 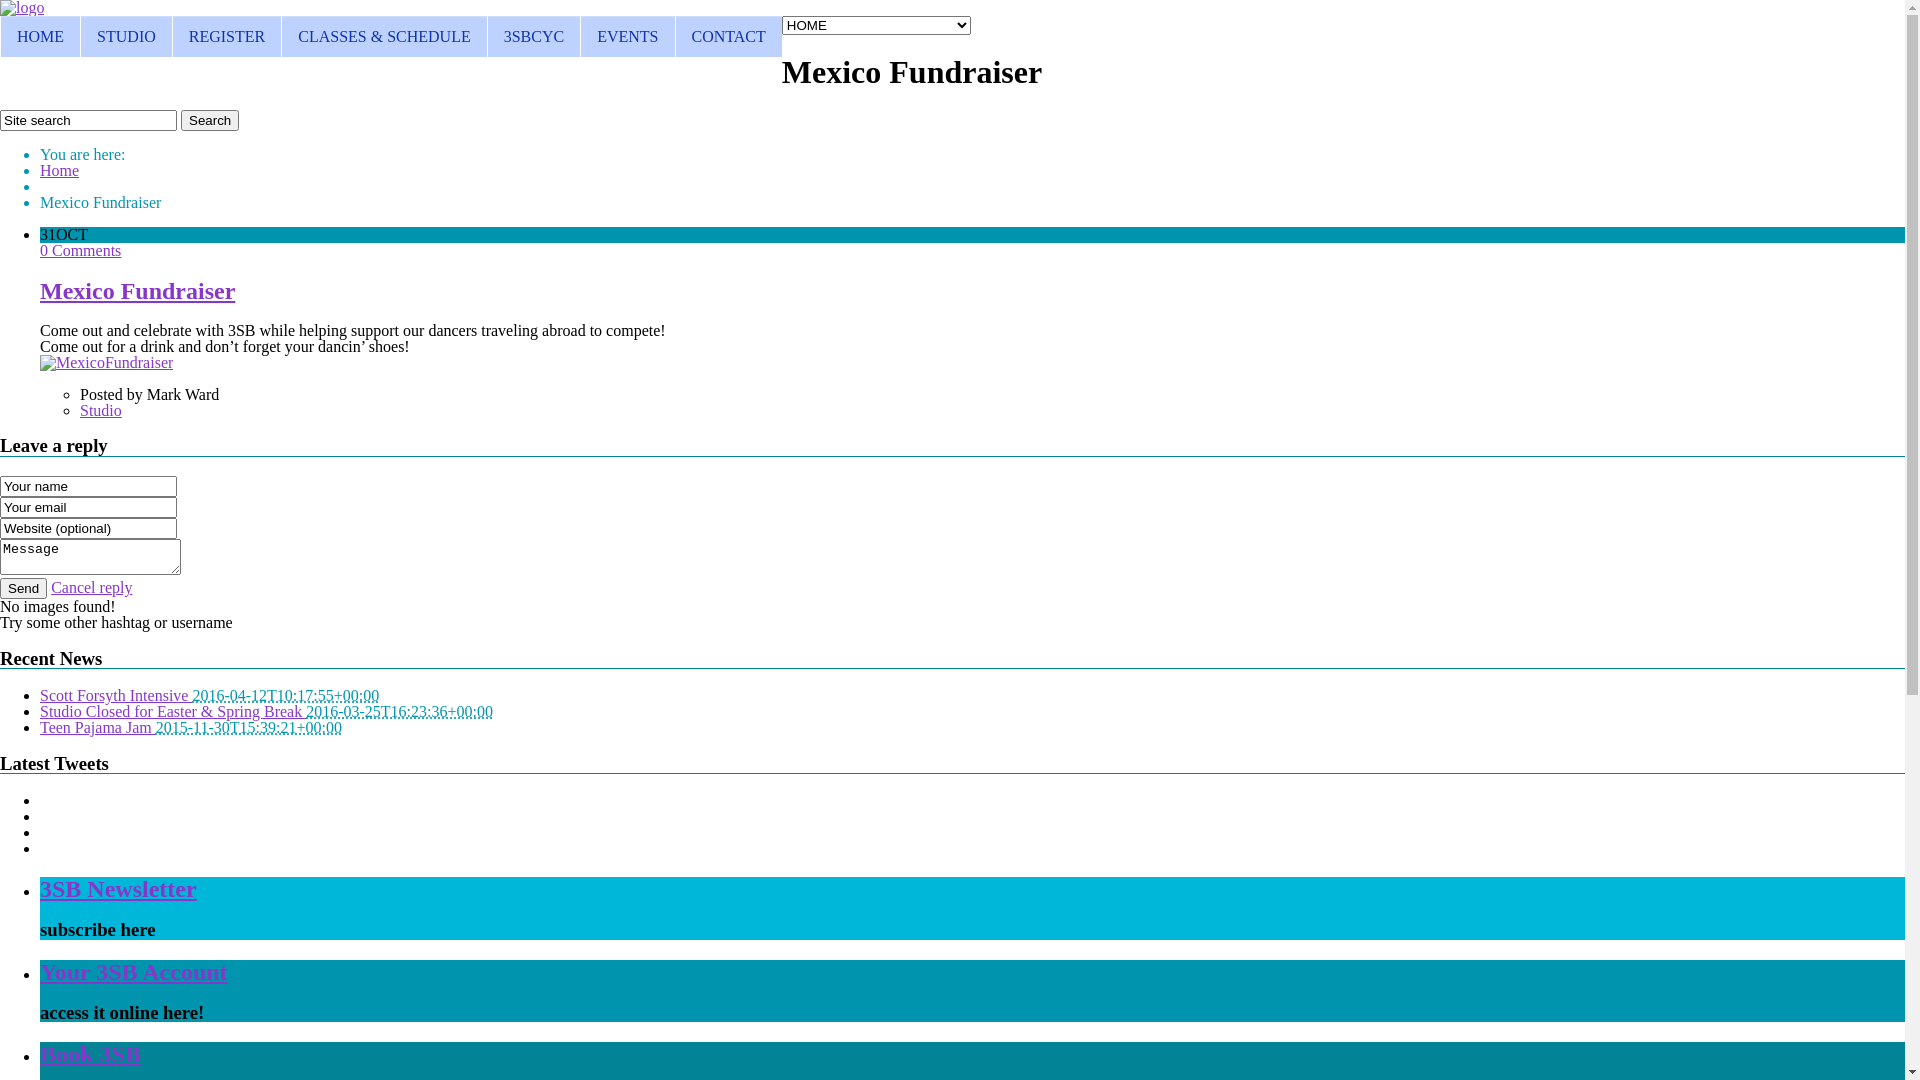 What do you see at coordinates (384, 36) in the screenshot?
I see `CLASSES & SCHEDULE` at bounding box center [384, 36].